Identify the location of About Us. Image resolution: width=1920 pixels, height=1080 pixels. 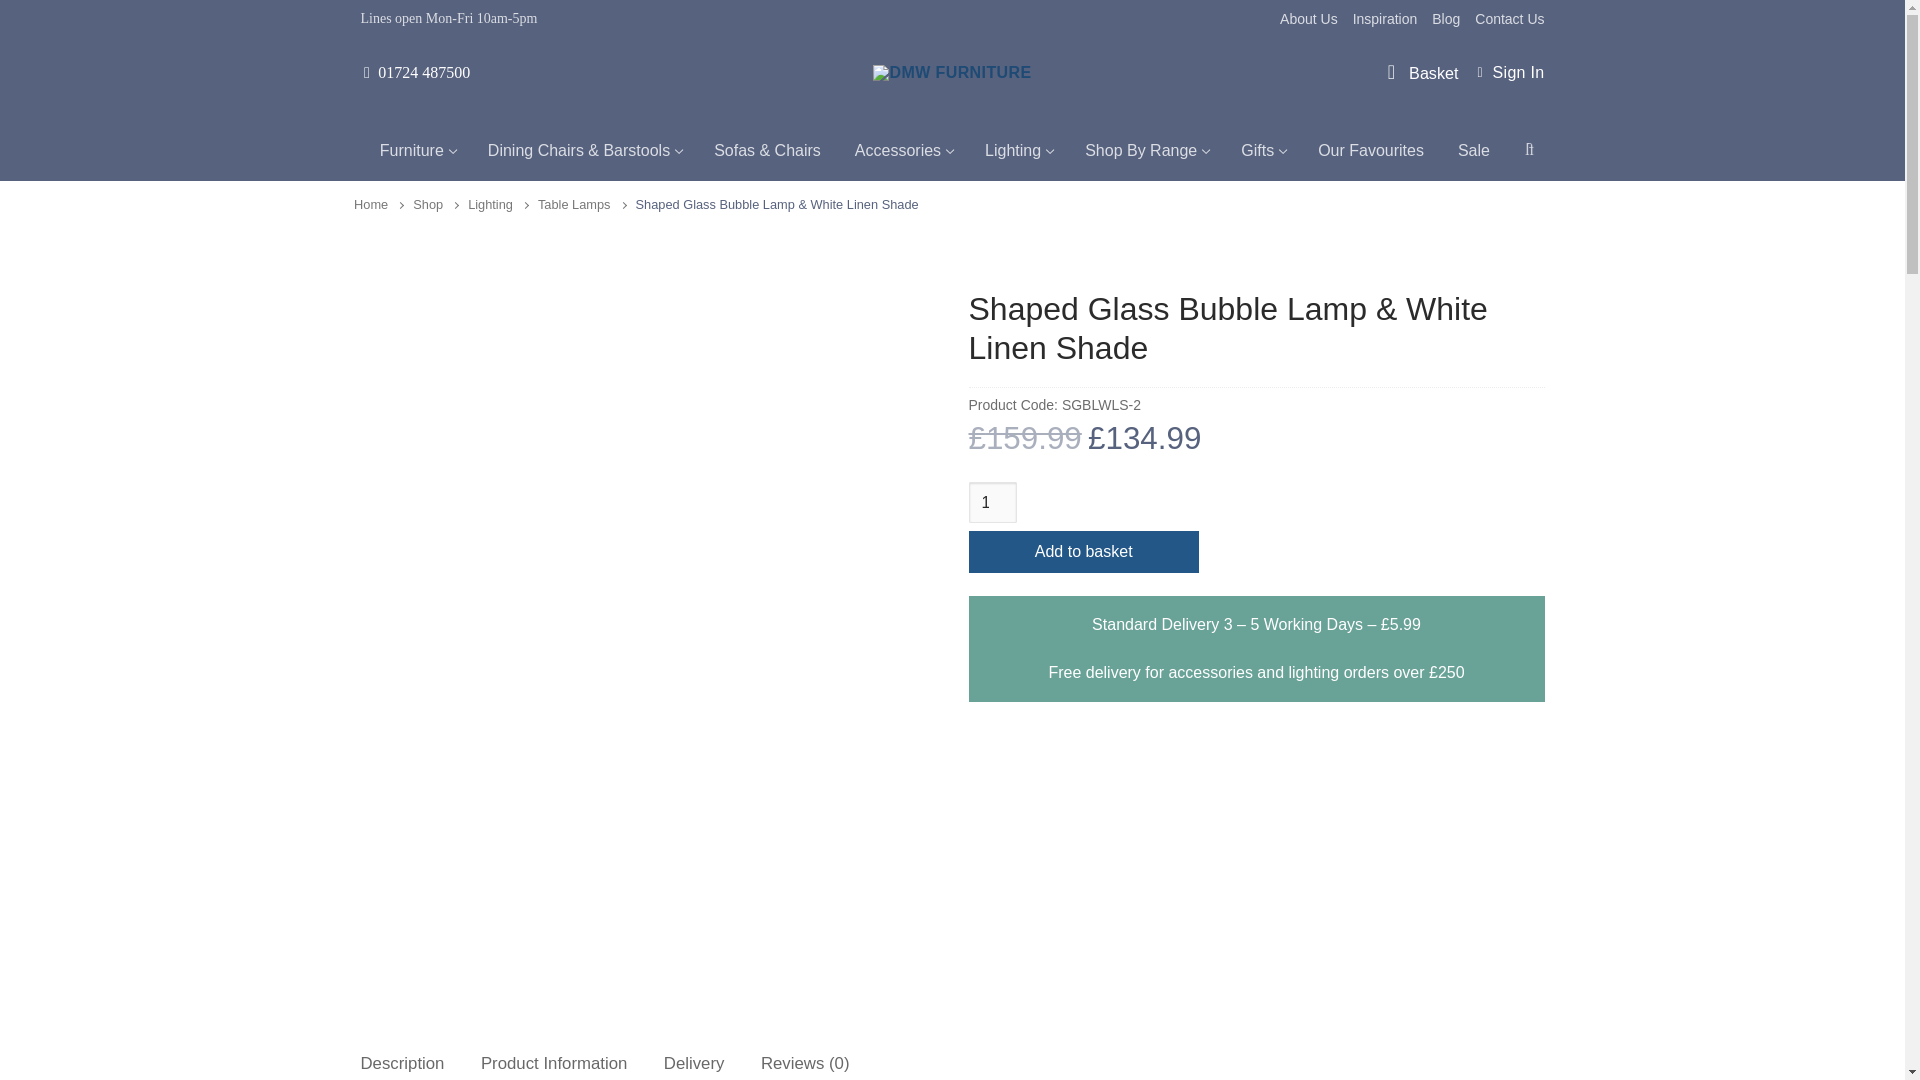
(1309, 18).